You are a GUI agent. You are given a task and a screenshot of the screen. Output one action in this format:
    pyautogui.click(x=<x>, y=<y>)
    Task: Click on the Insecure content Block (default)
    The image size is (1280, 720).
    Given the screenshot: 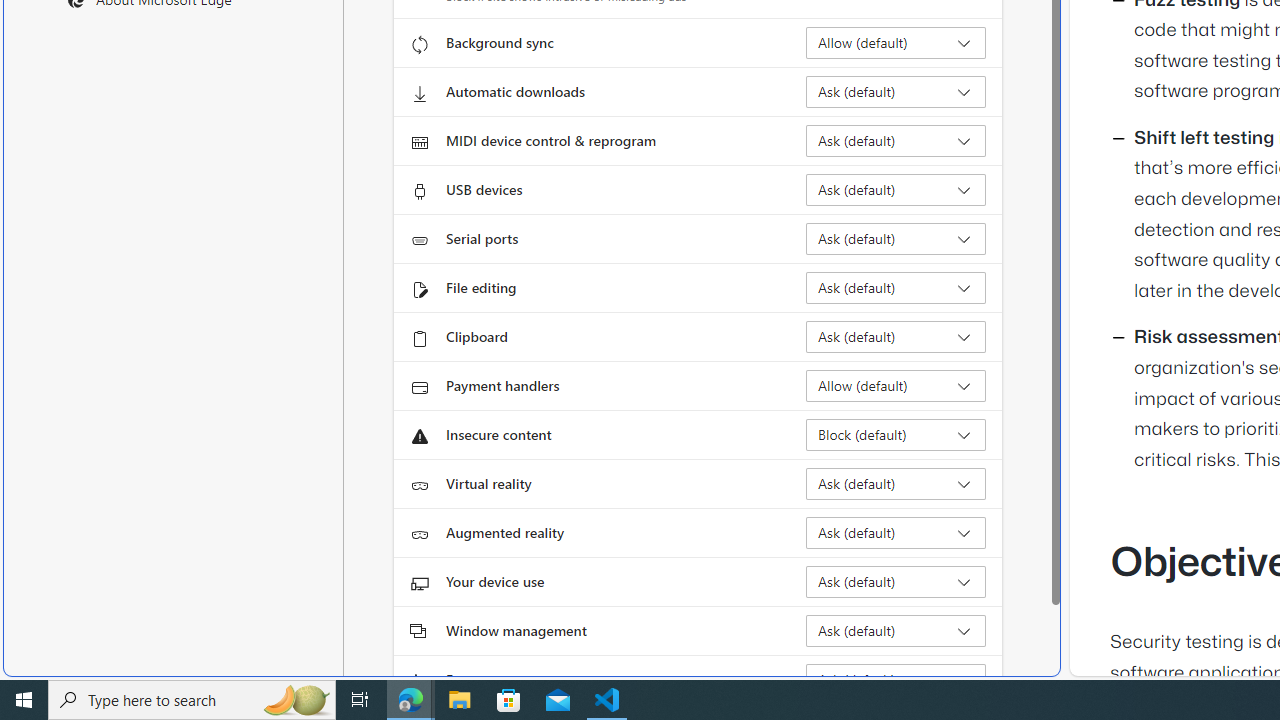 What is the action you would take?
    pyautogui.click(x=896, y=434)
    